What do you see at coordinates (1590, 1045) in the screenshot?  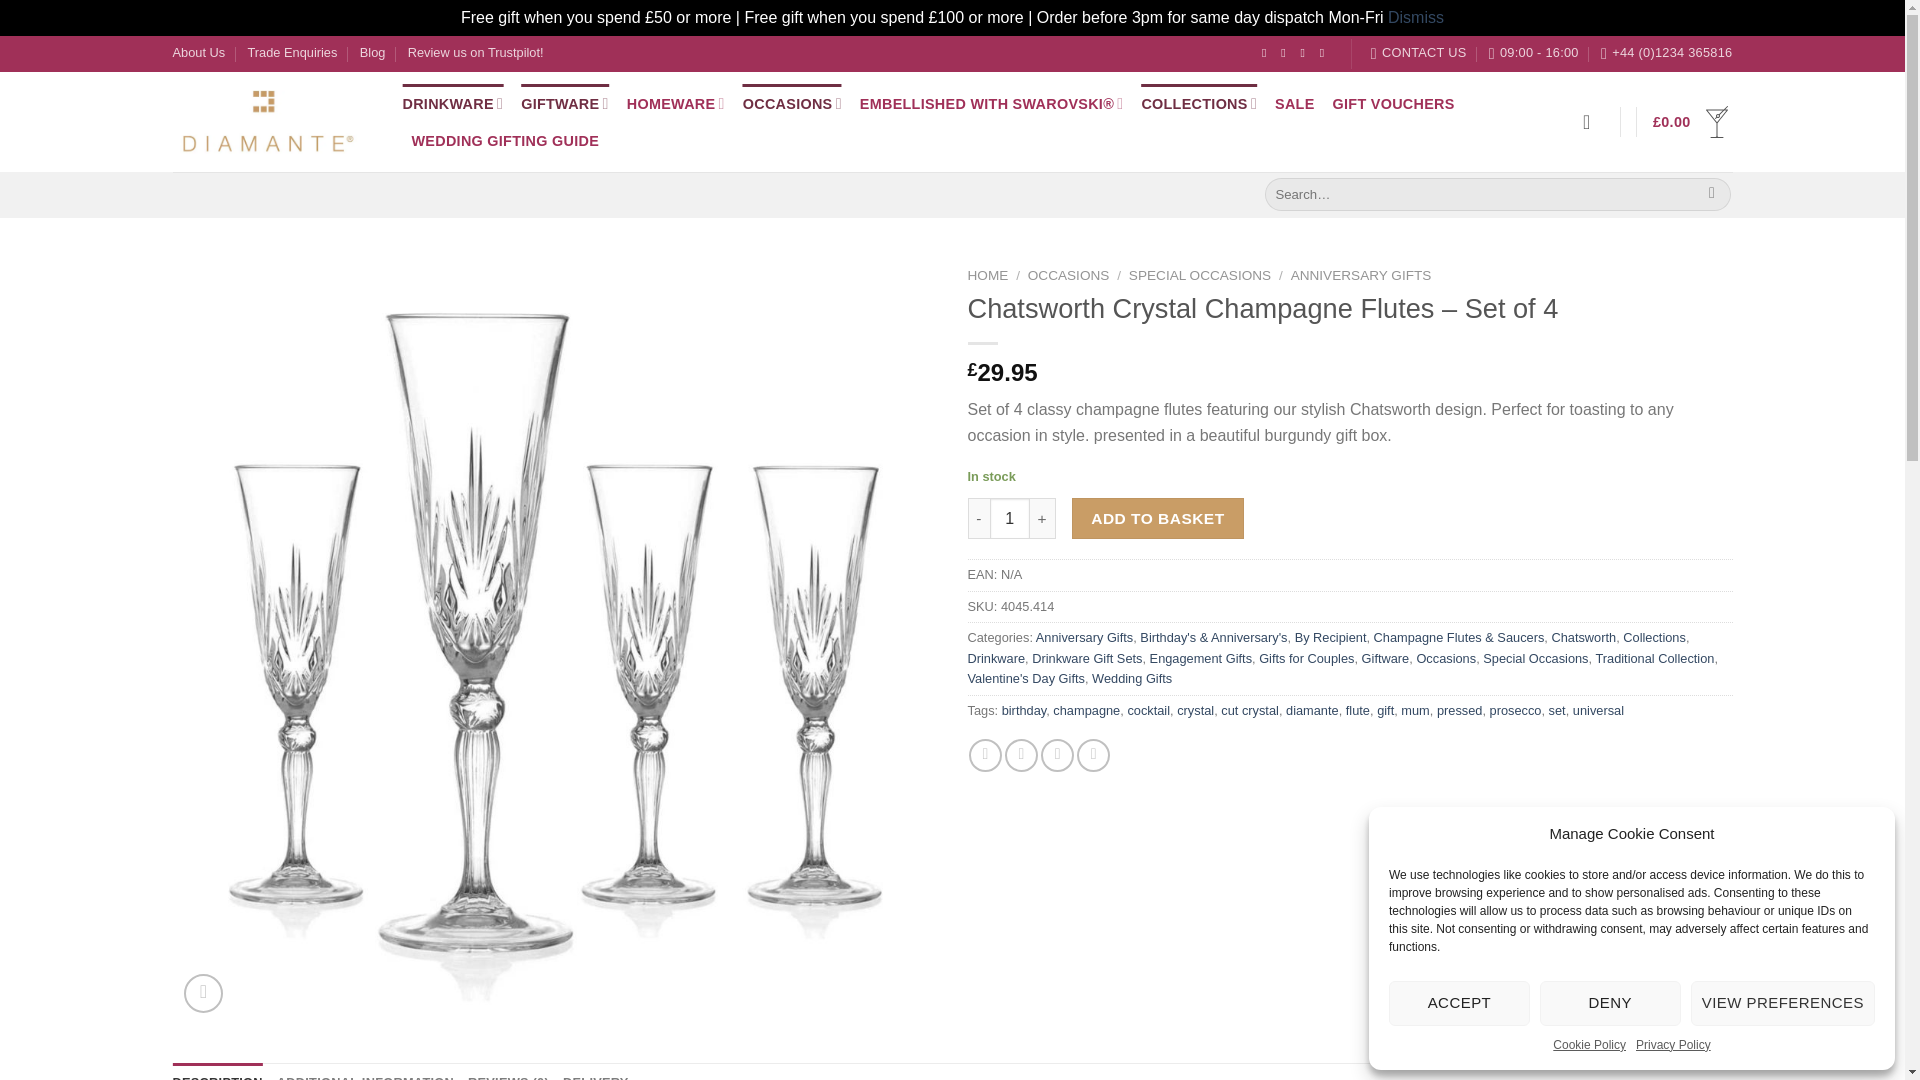 I see `Cookie Policy` at bounding box center [1590, 1045].